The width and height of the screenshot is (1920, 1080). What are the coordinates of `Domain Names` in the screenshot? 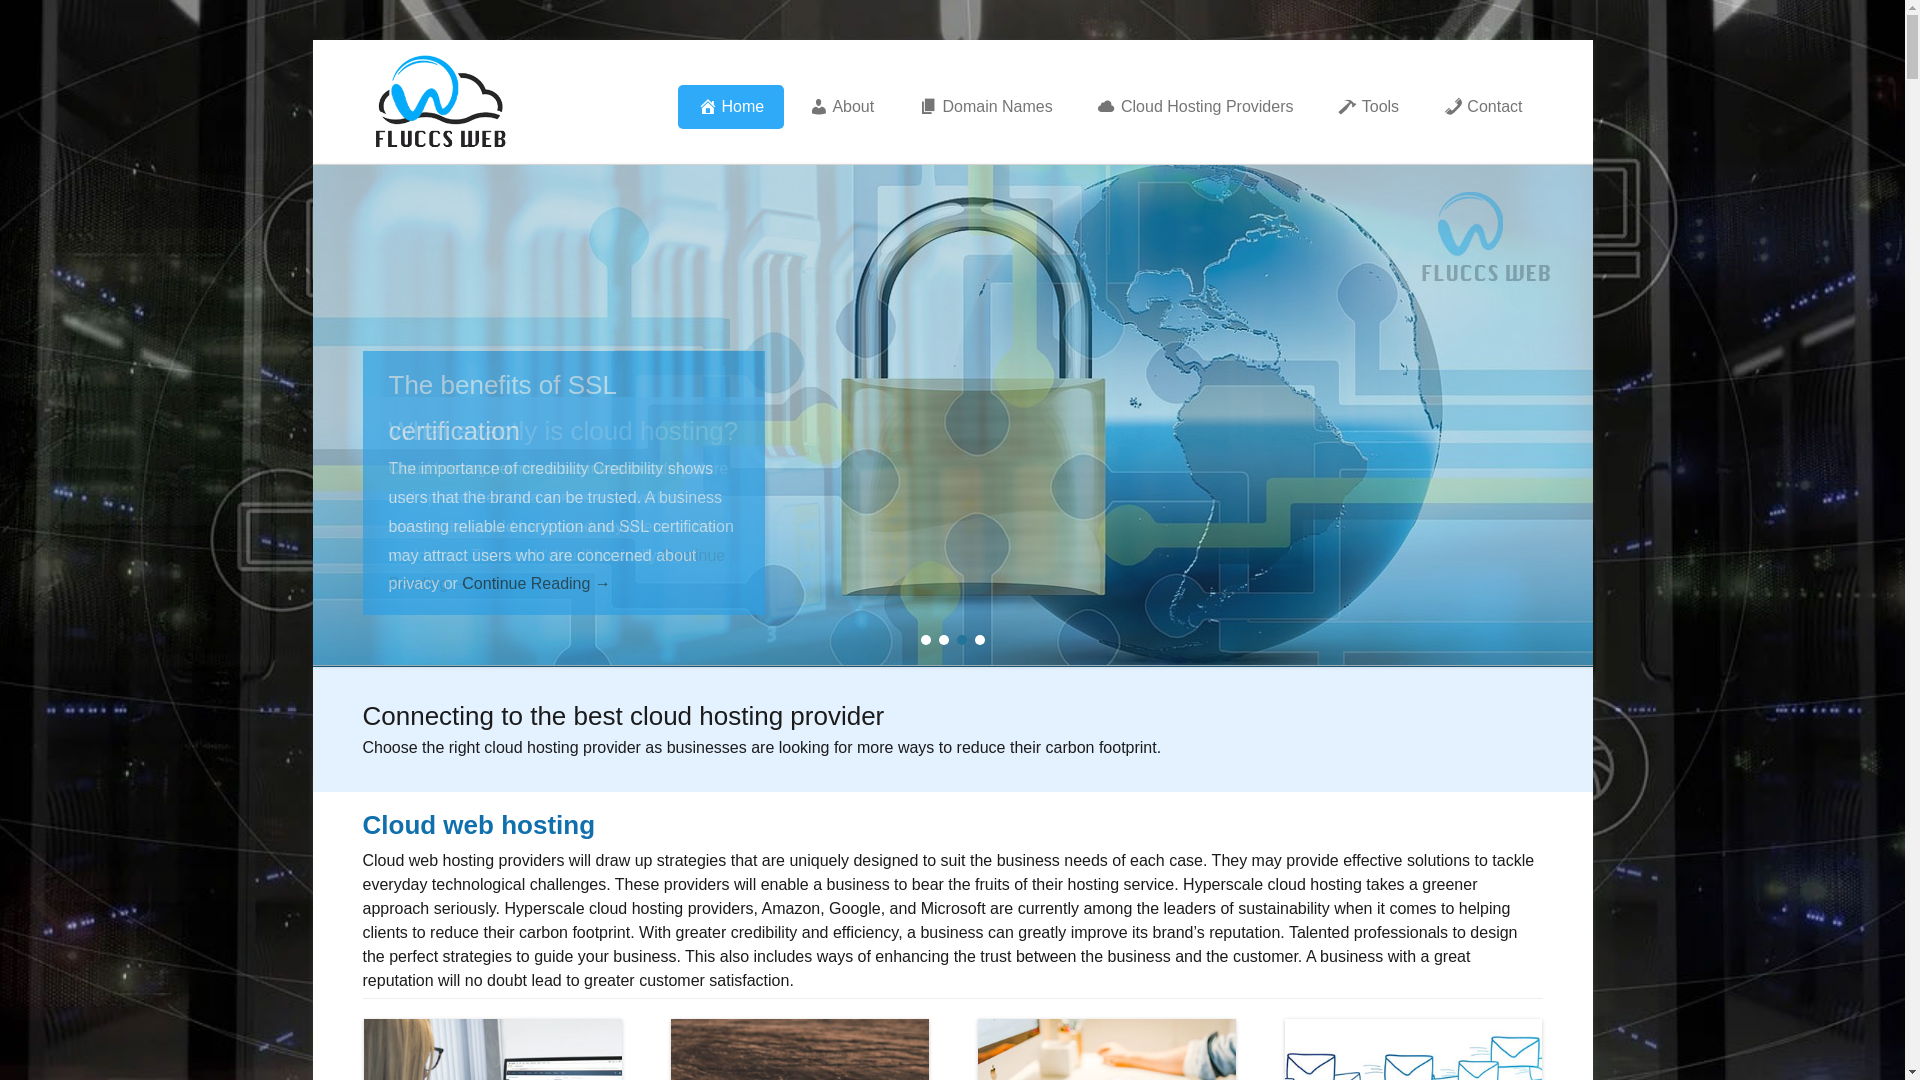 It's located at (986, 107).